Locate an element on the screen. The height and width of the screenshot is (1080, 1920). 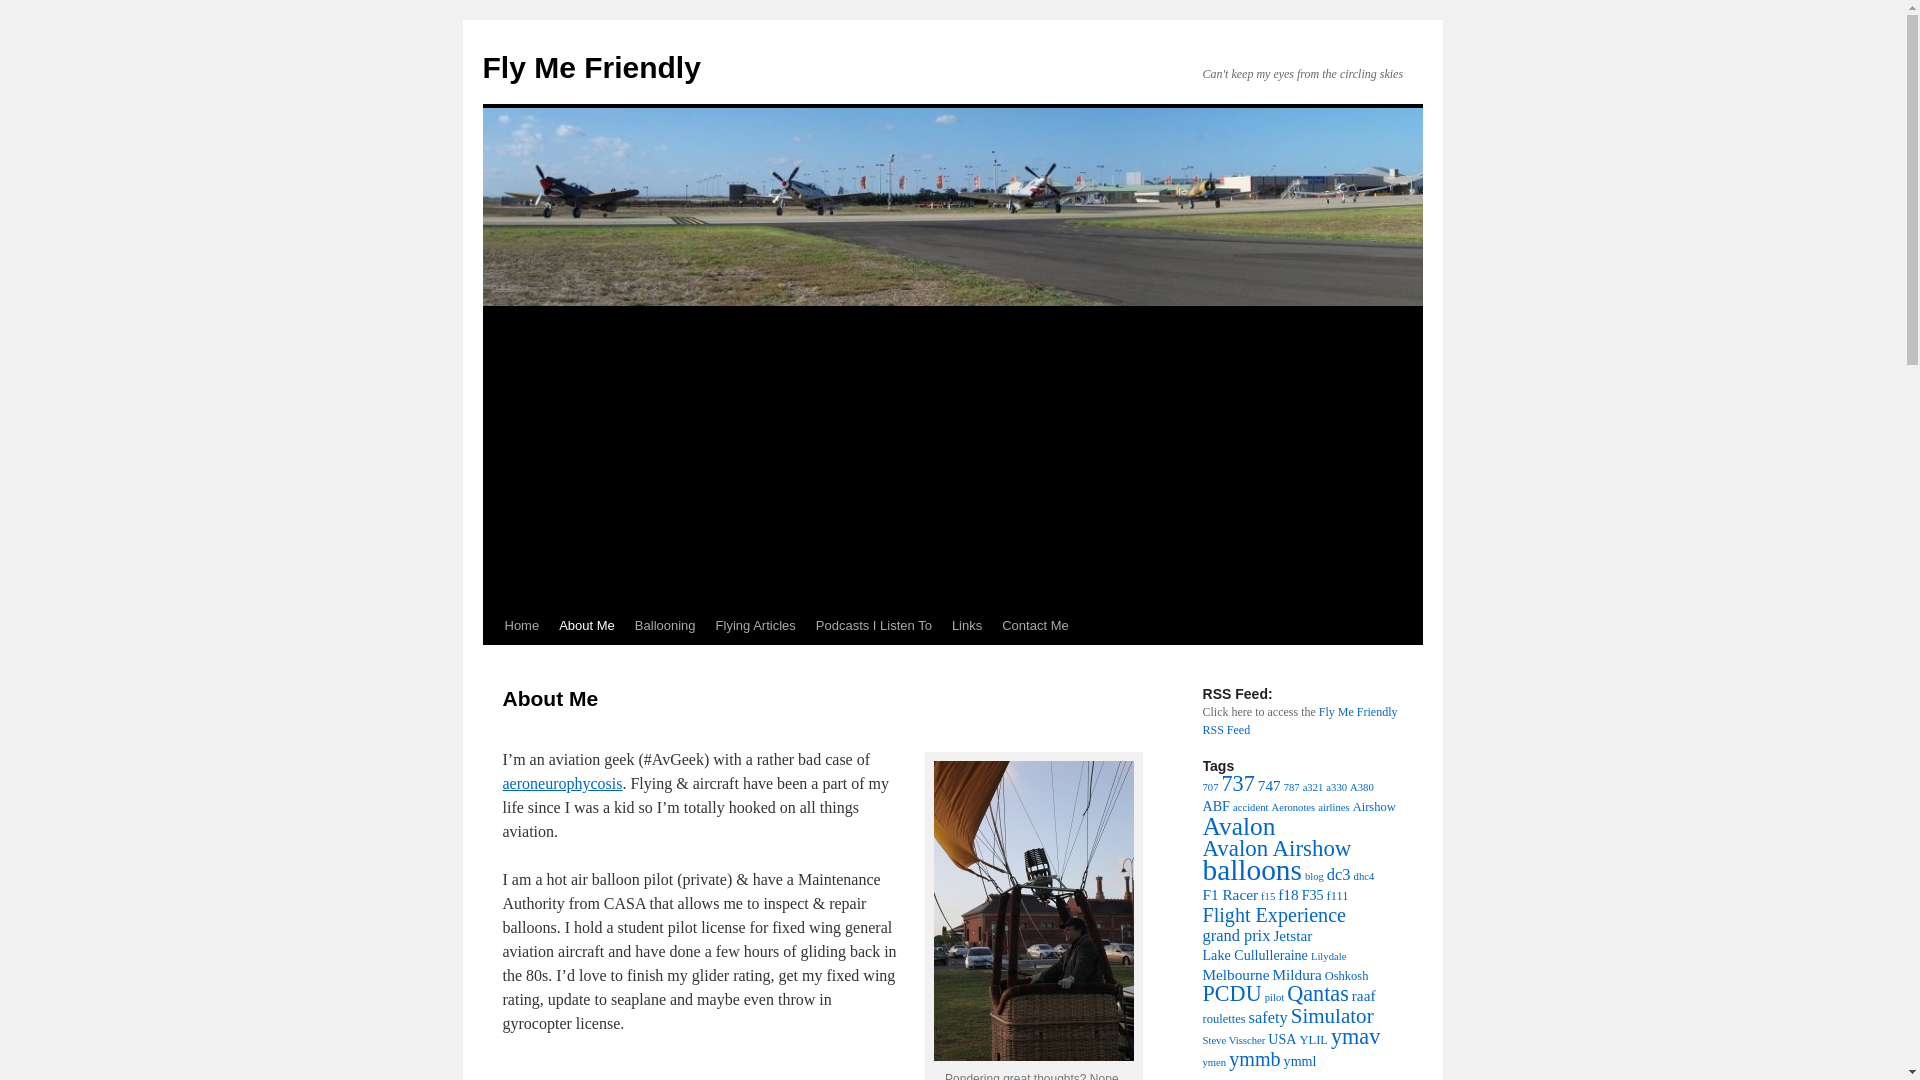
Contact Me is located at coordinates (1034, 625).